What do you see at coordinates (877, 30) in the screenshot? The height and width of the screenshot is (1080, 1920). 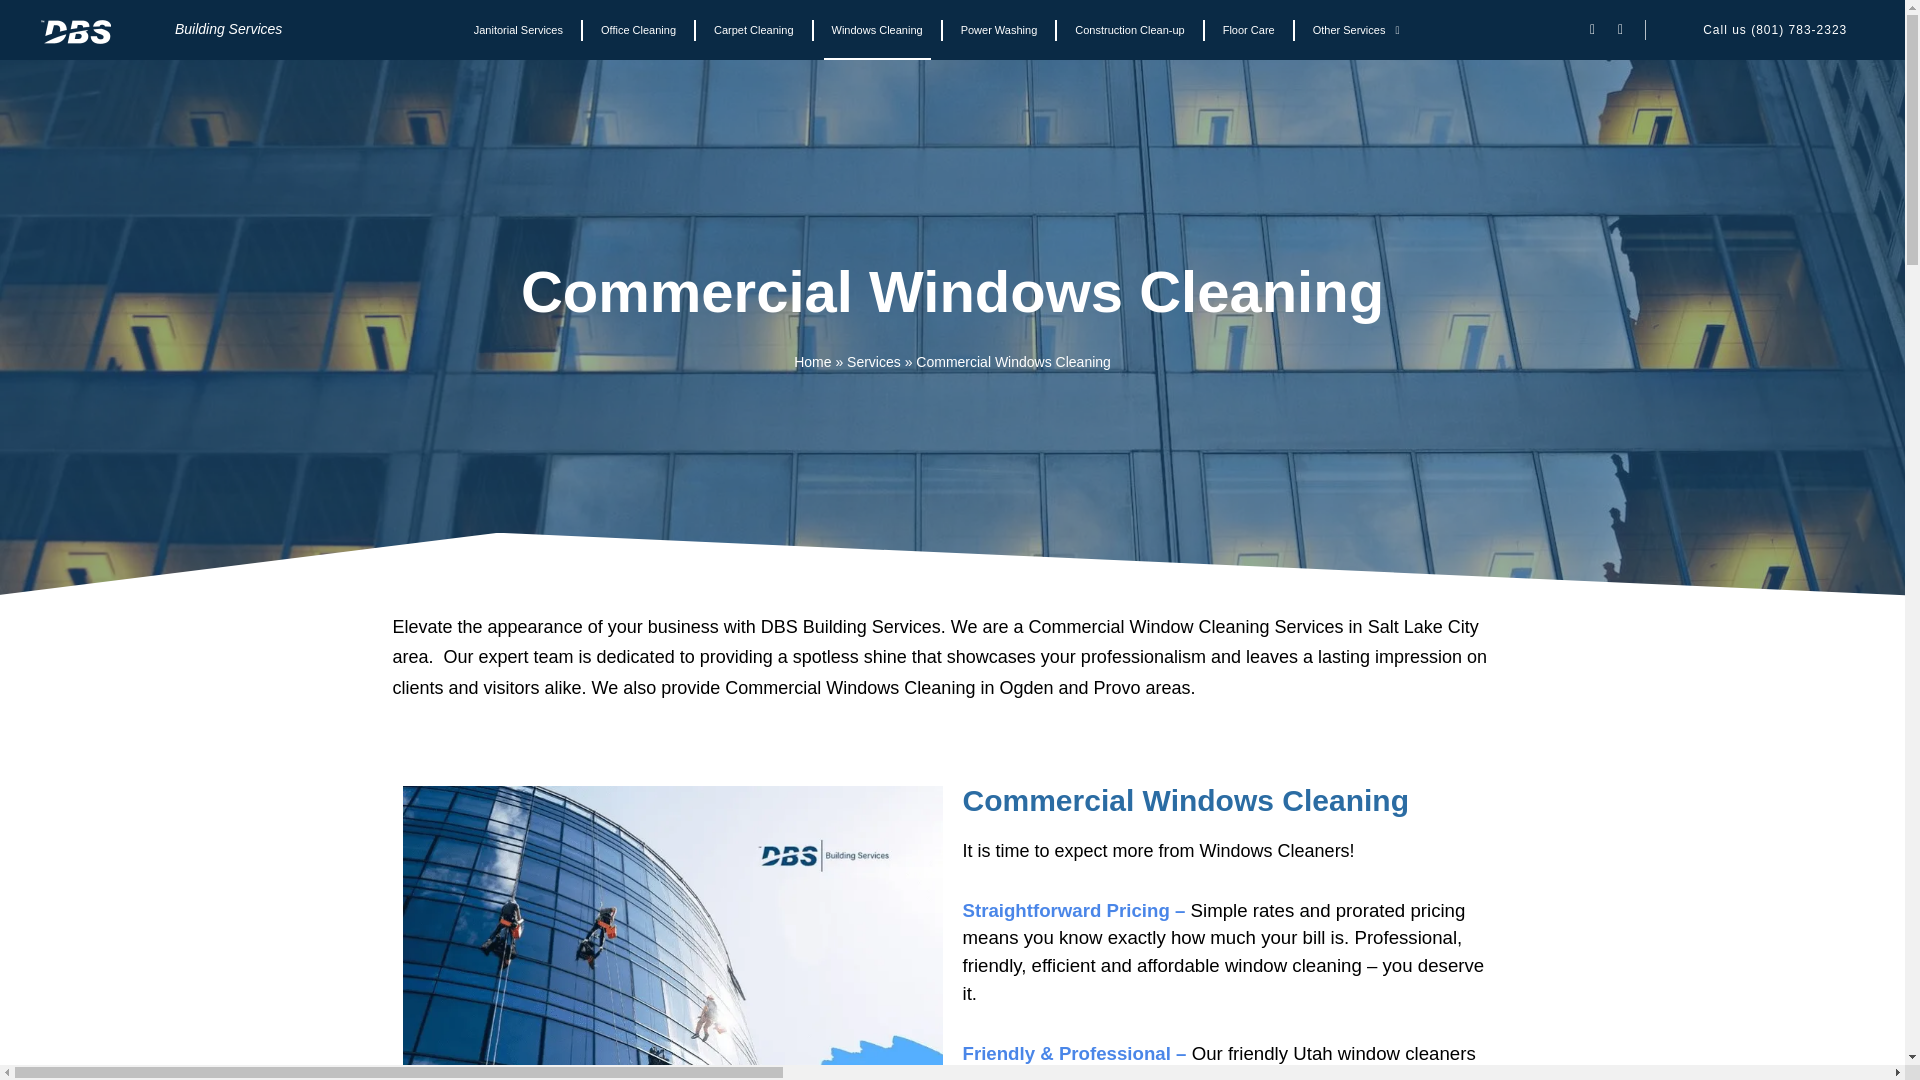 I see `Windows Cleaning` at bounding box center [877, 30].